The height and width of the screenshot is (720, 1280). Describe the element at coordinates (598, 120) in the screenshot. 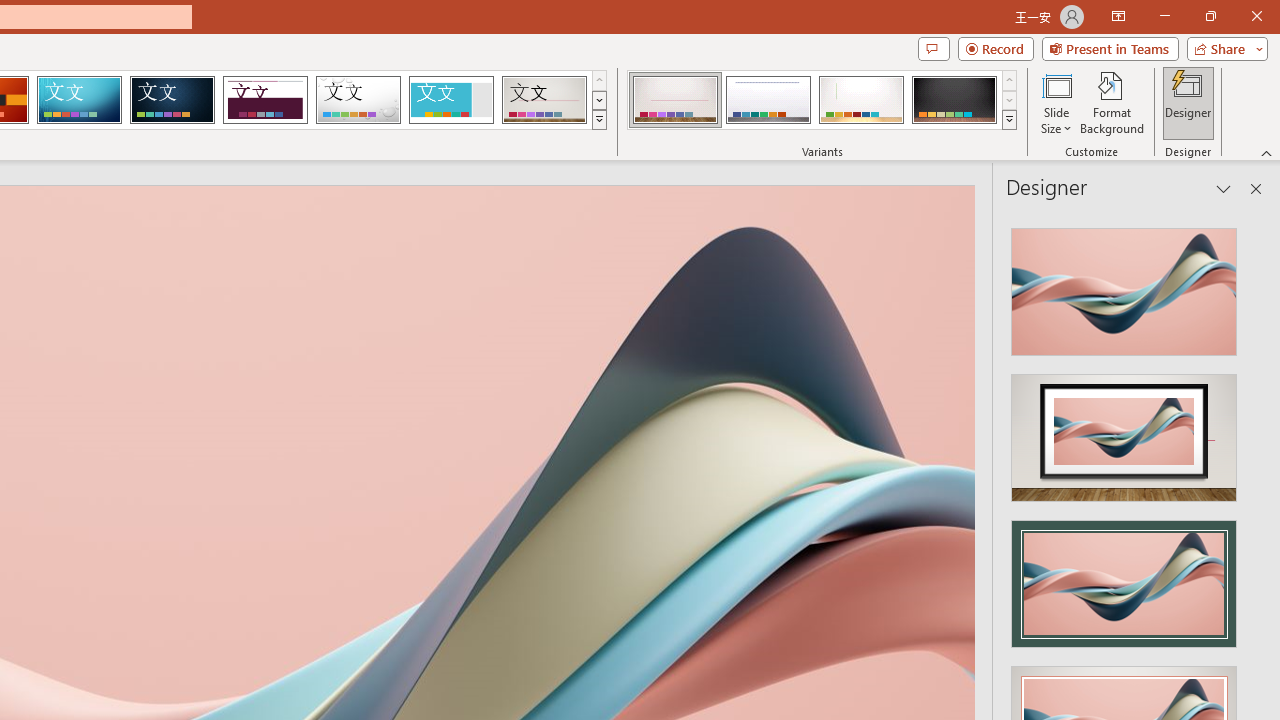

I see `Themes` at that location.